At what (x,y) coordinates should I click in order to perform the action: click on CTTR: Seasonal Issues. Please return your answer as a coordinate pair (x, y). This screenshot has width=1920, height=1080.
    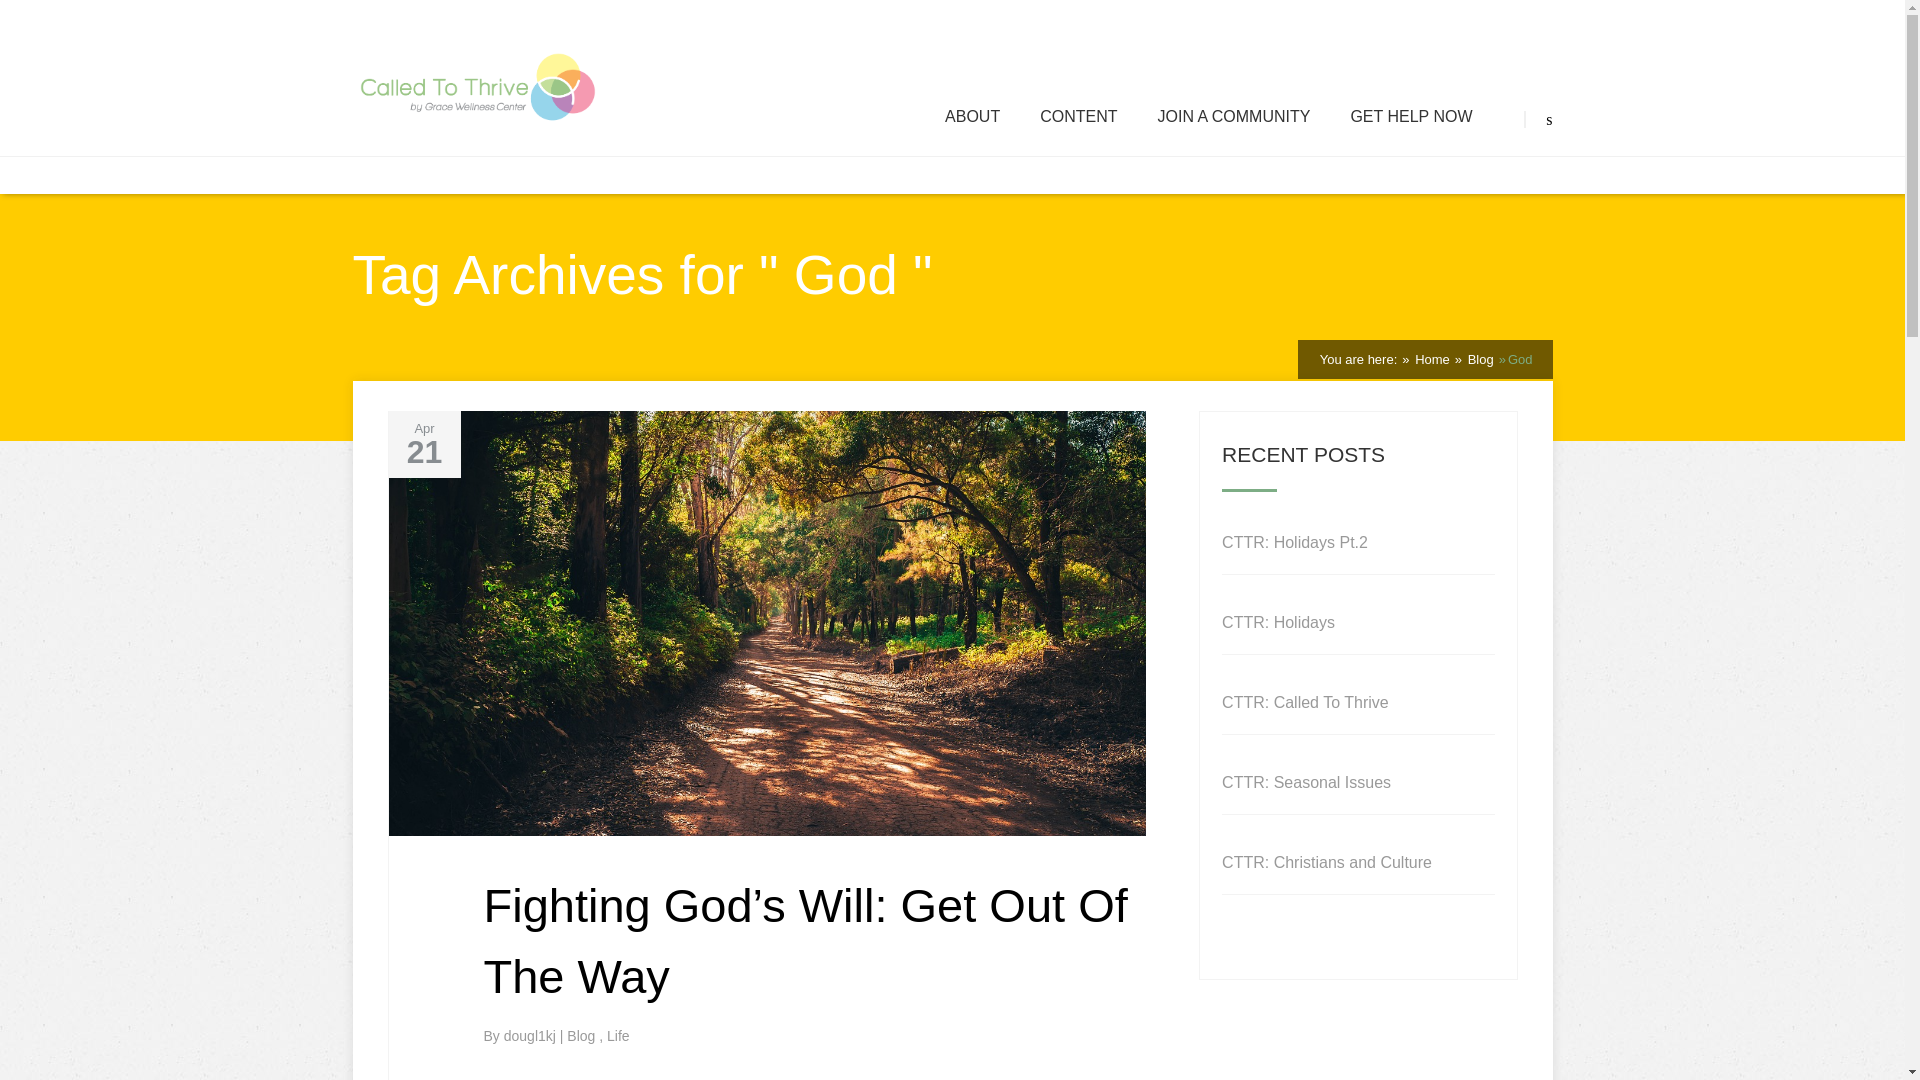
    Looking at the image, I should click on (1306, 782).